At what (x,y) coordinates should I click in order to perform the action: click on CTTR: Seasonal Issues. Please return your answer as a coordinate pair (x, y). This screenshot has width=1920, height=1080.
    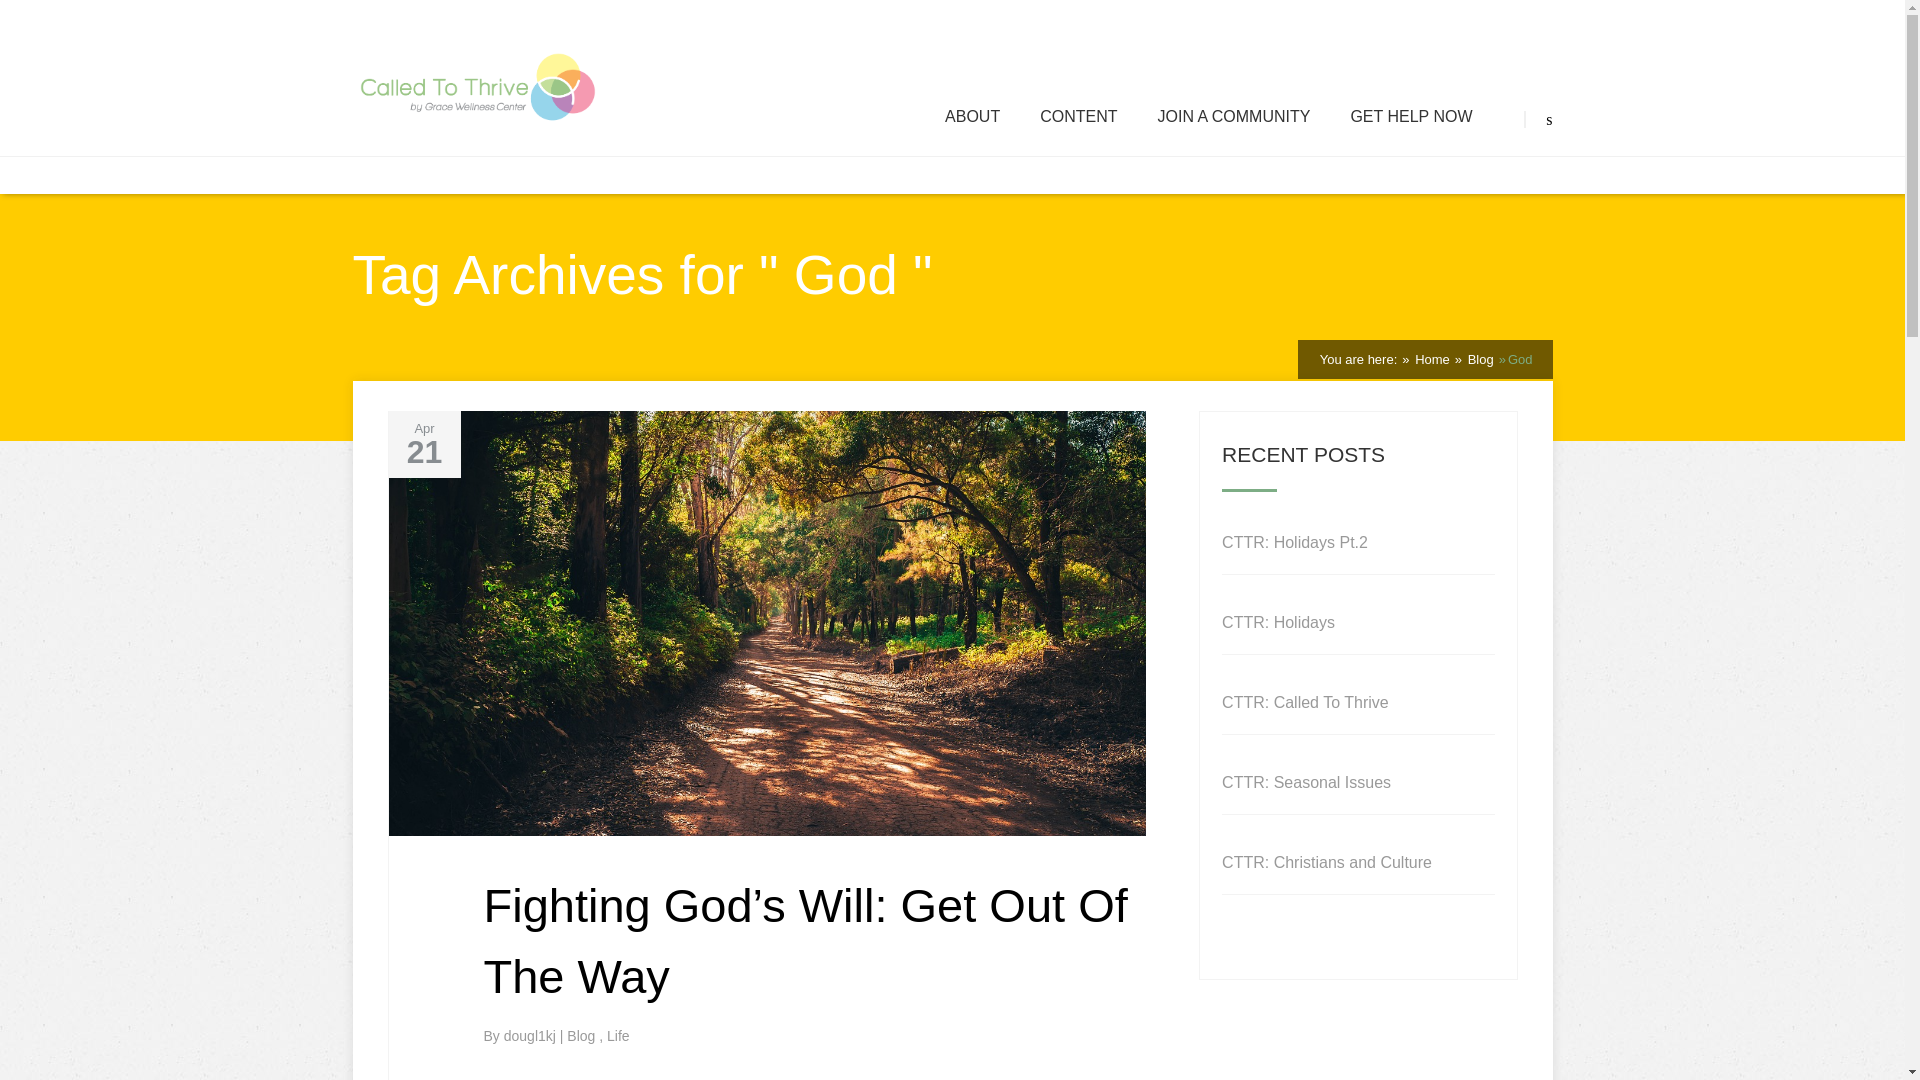
    Looking at the image, I should click on (1306, 782).